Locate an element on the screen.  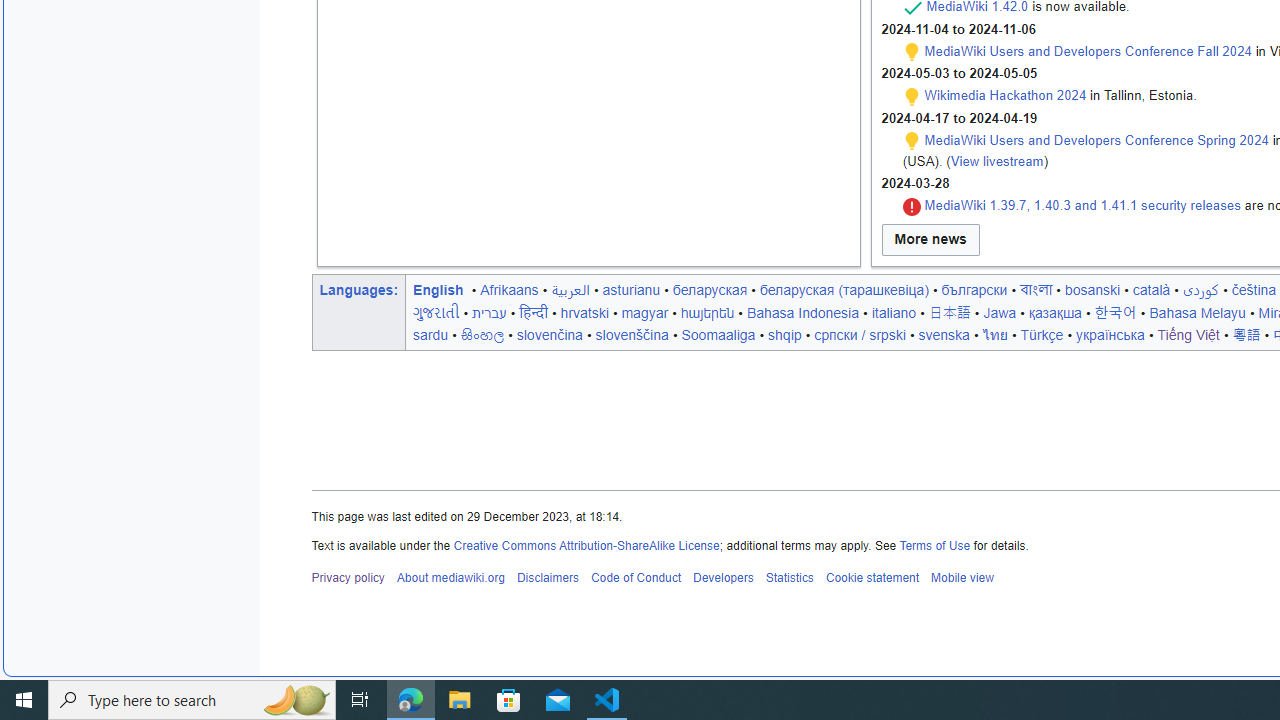
Privacy policy is located at coordinates (348, 578).